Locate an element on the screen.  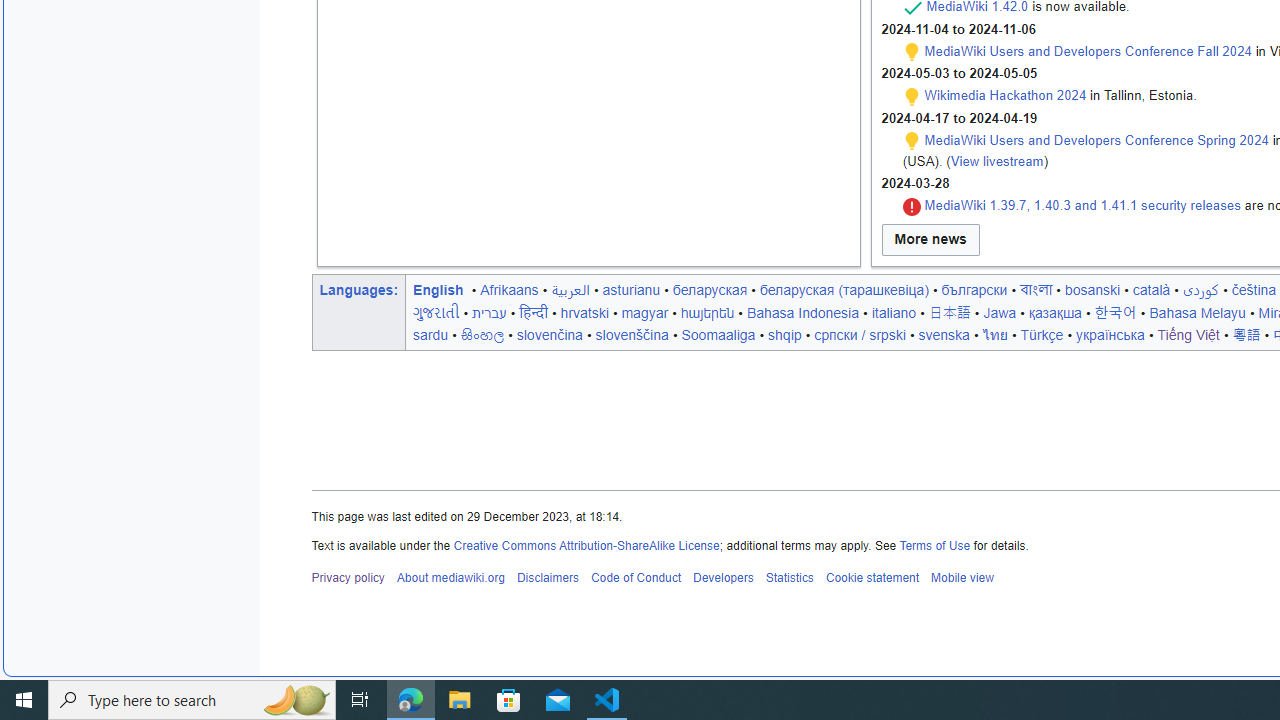
Privacy policy is located at coordinates (348, 578).